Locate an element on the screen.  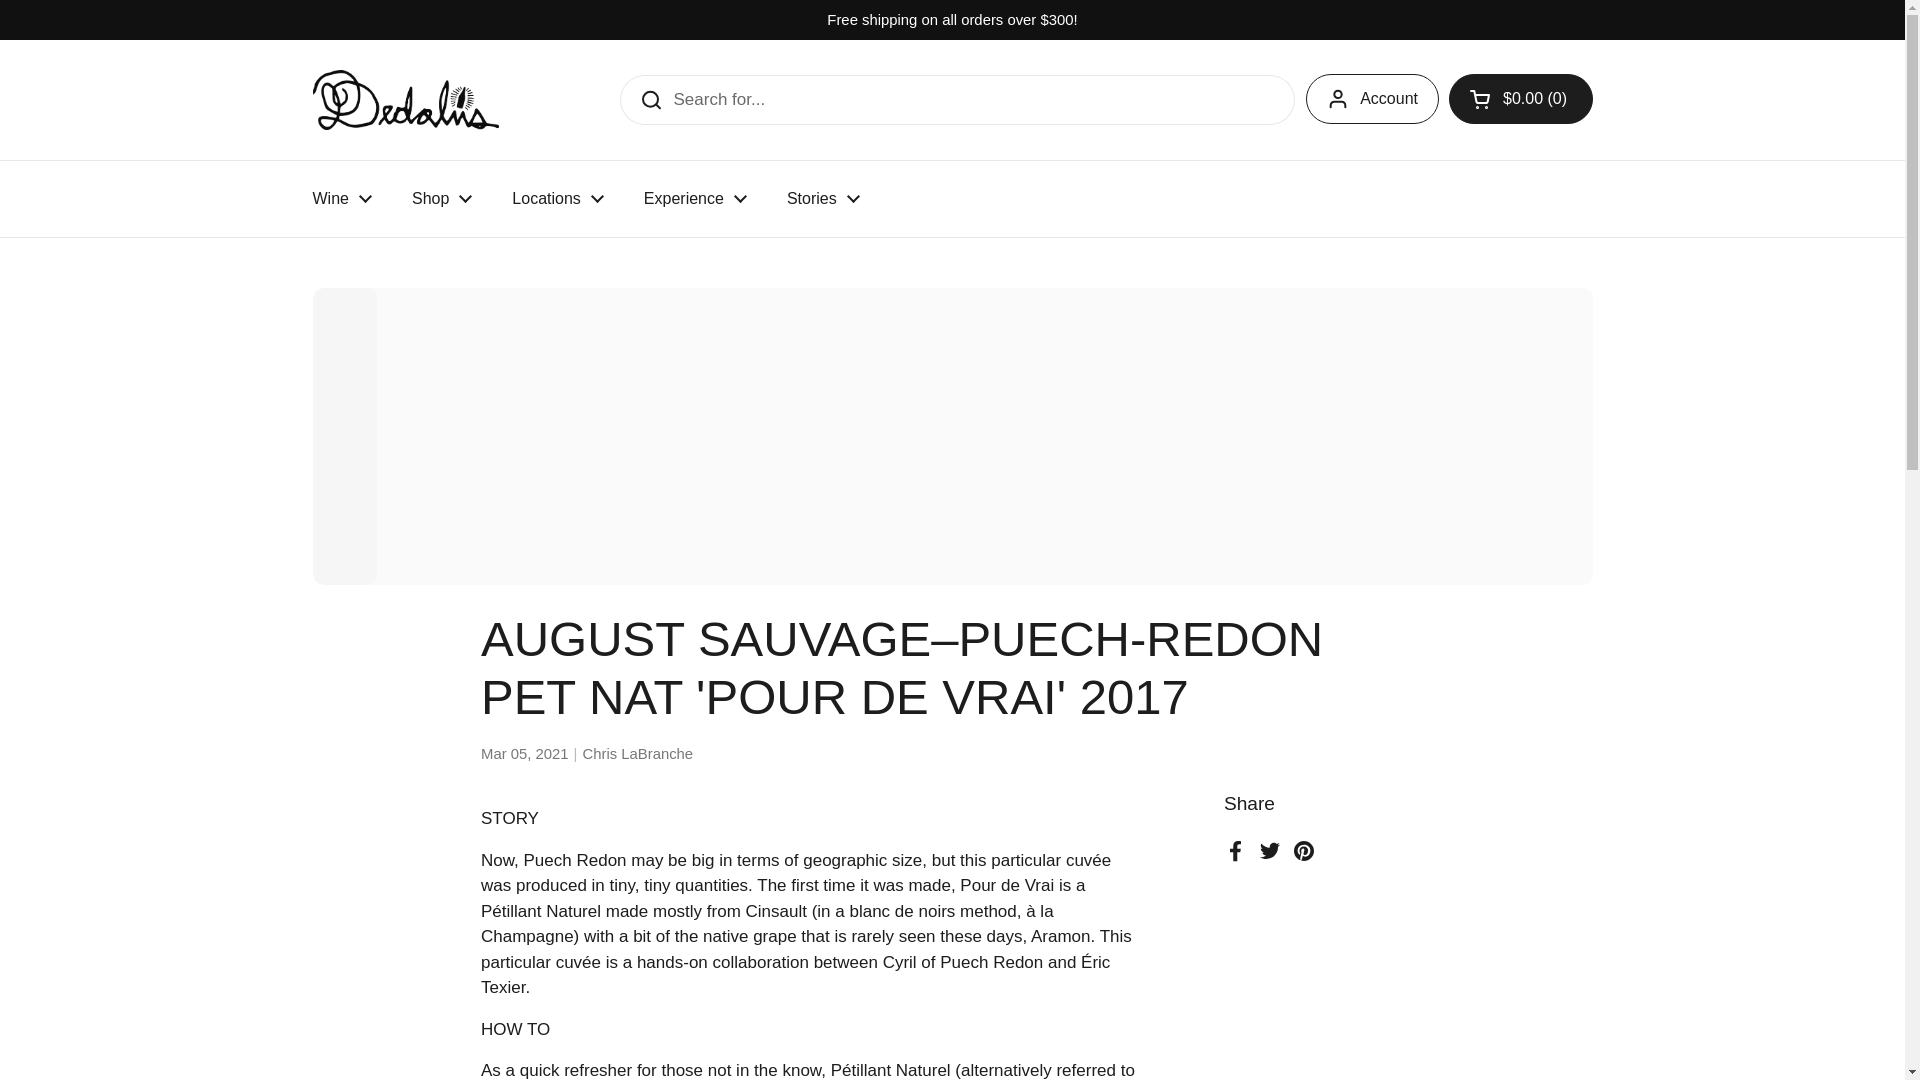
Account is located at coordinates (1372, 99).